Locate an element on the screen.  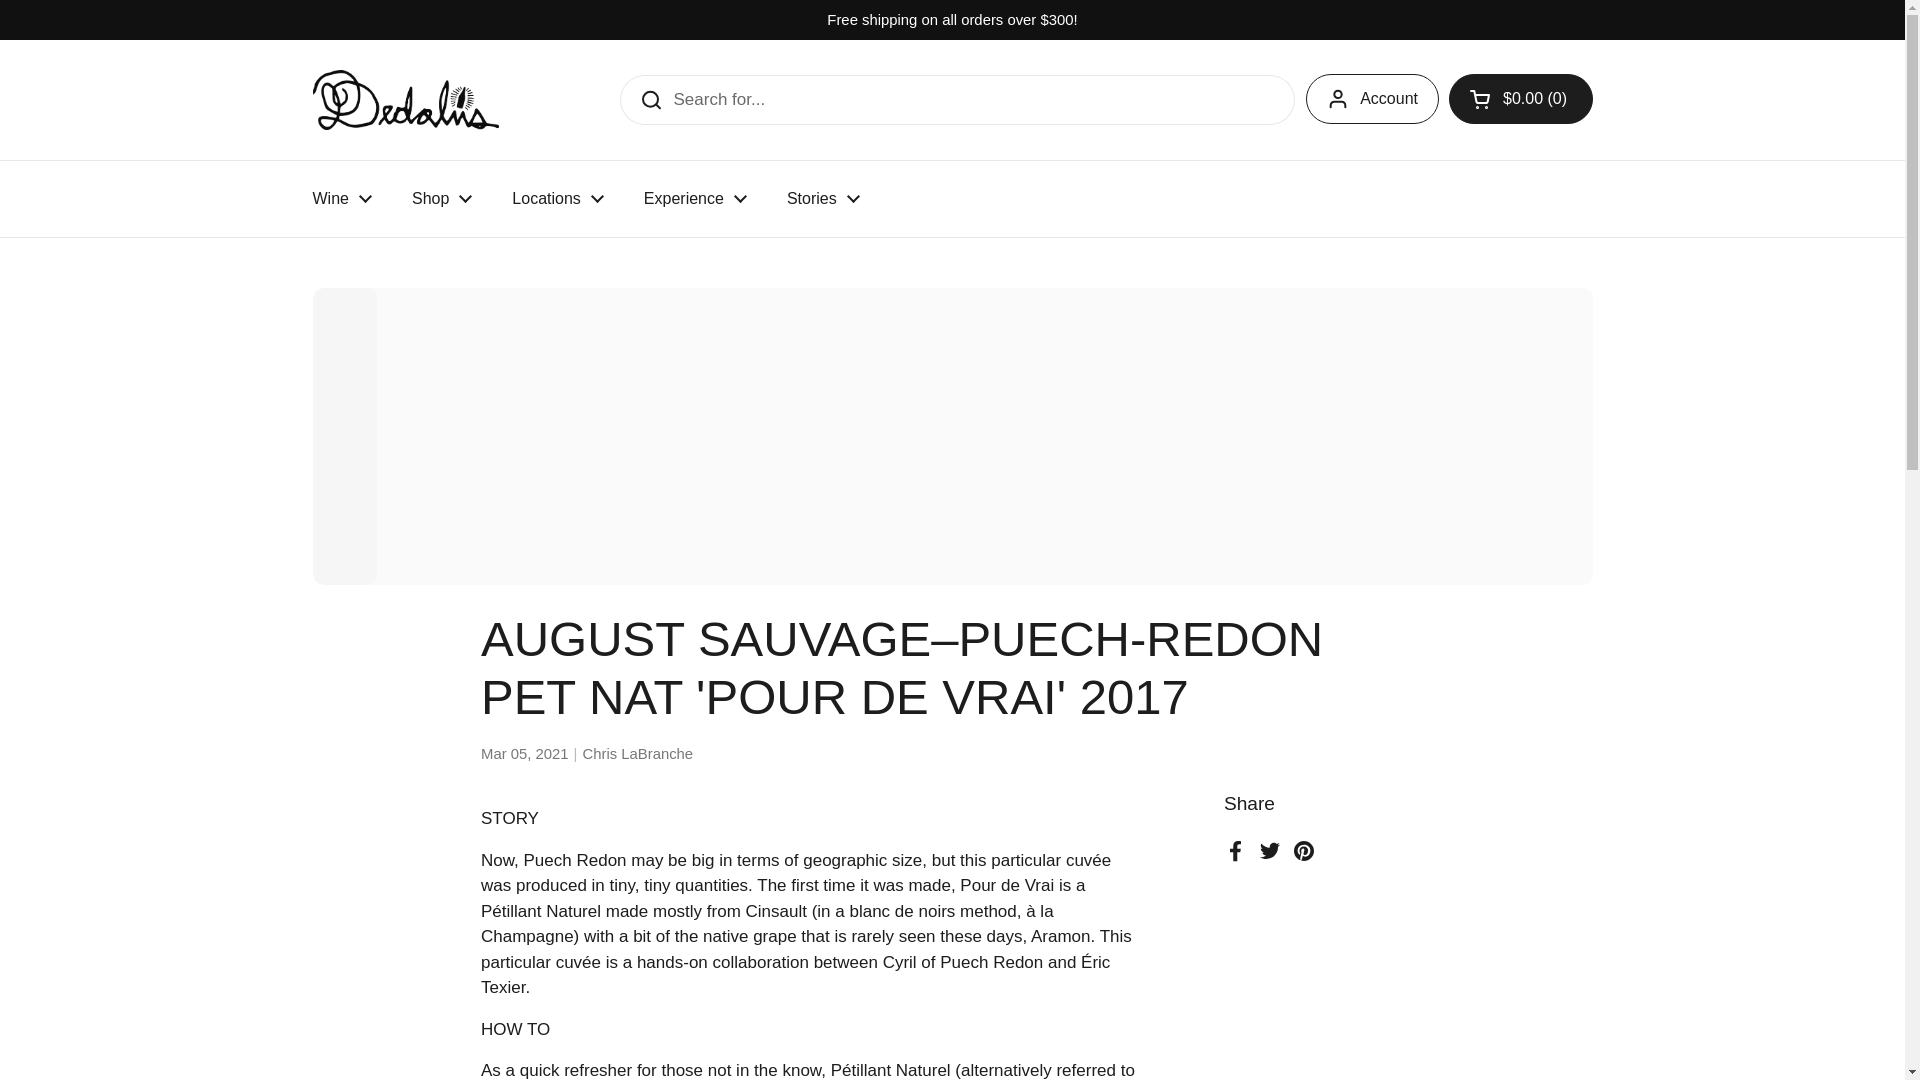
Account is located at coordinates (1372, 99).